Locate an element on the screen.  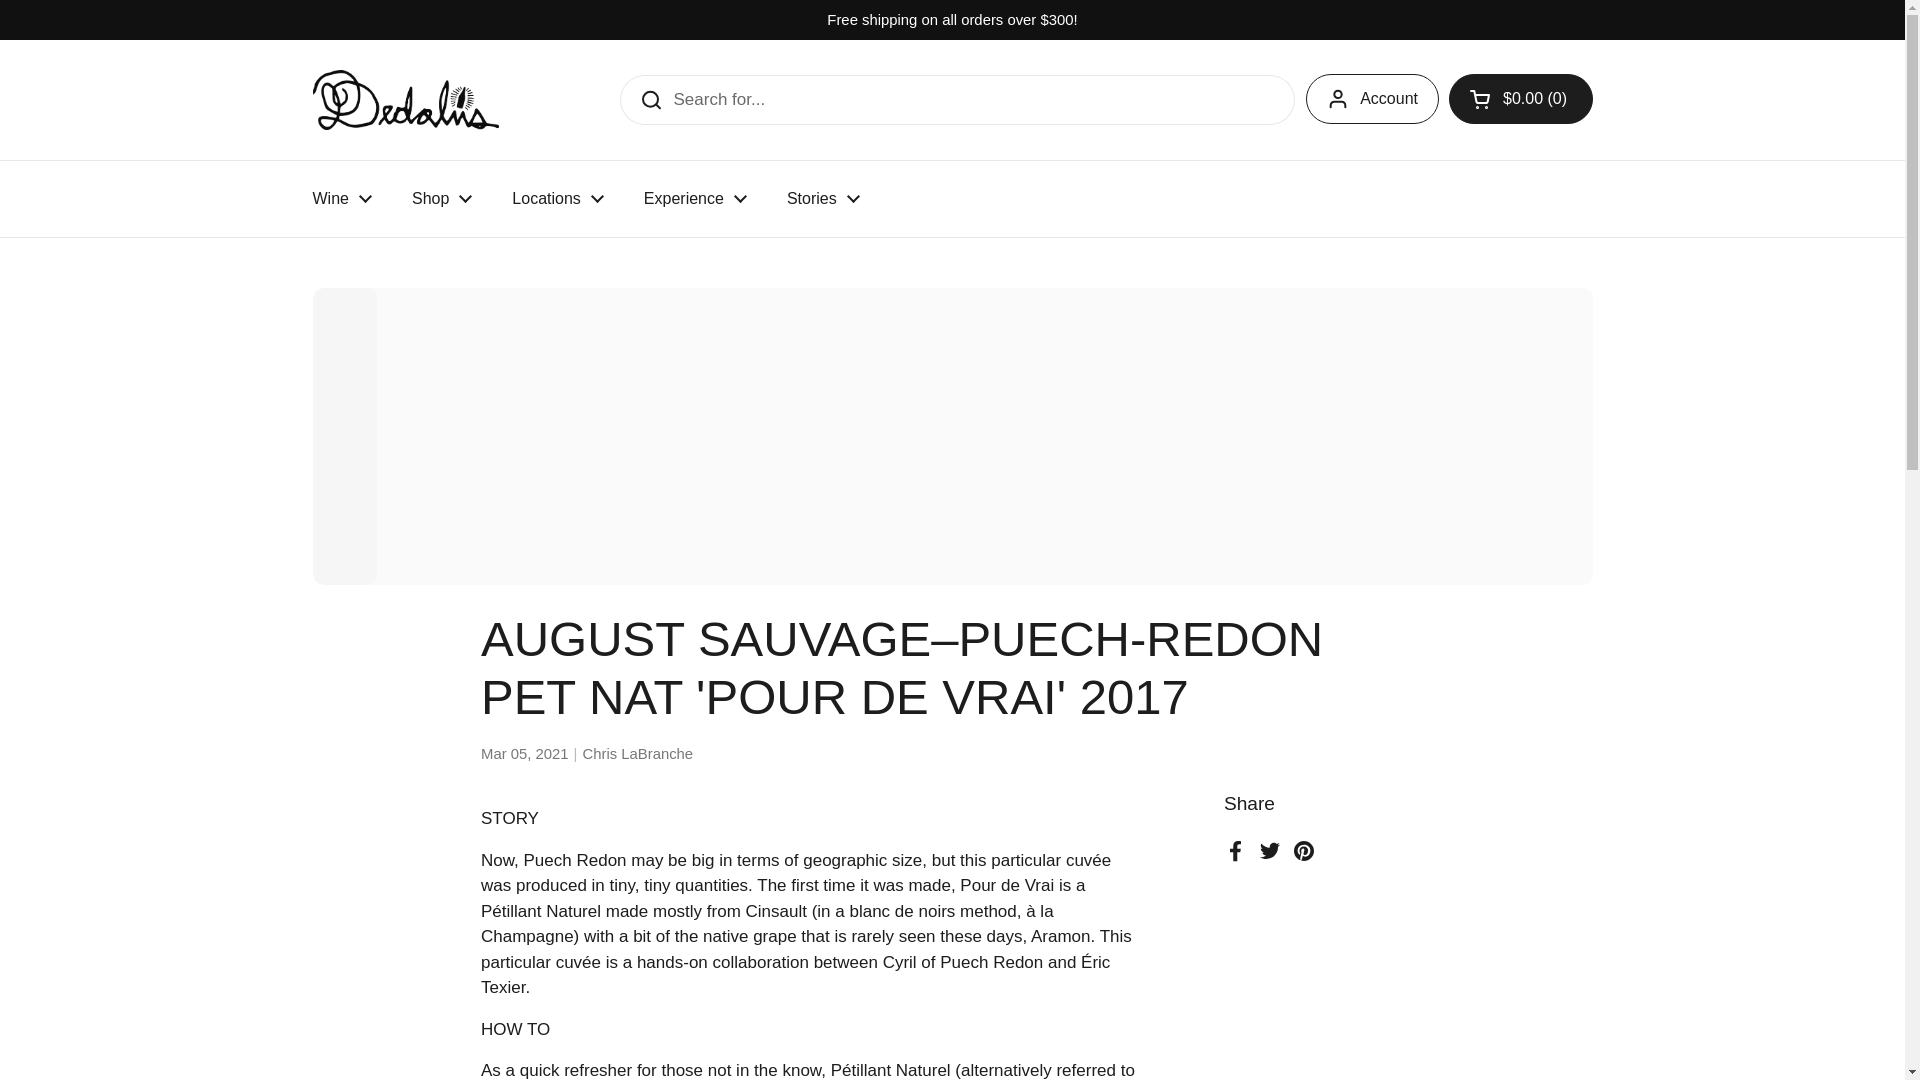
Account is located at coordinates (1372, 99).